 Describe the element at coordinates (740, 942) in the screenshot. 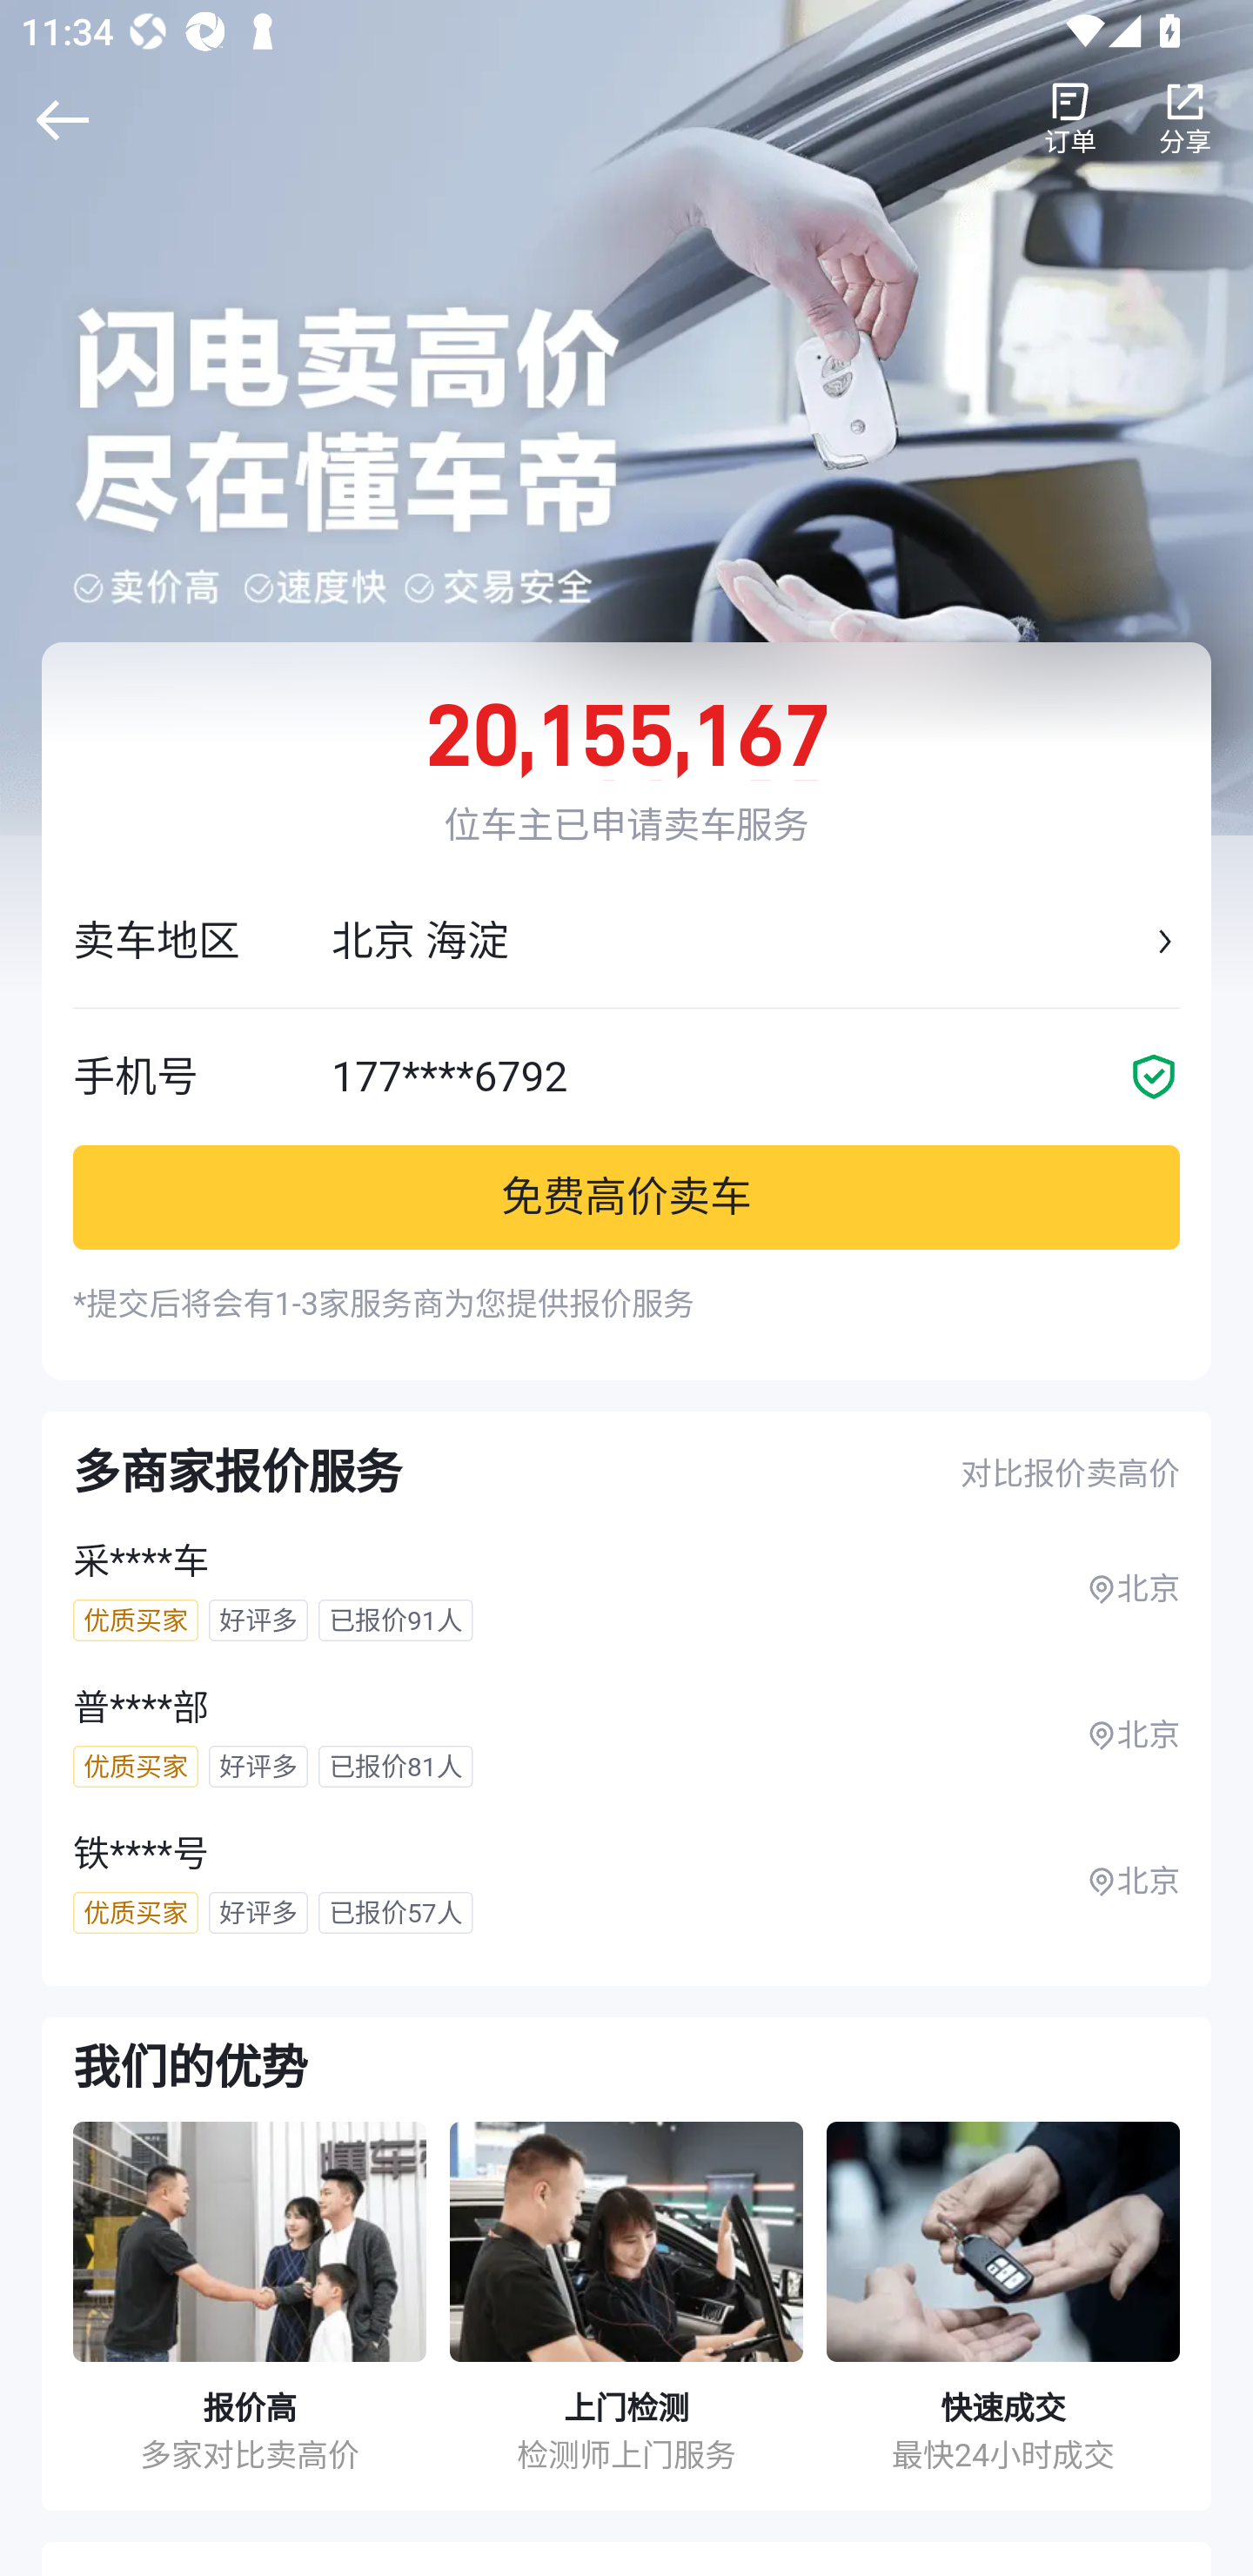

I see `北京 海淀` at that location.